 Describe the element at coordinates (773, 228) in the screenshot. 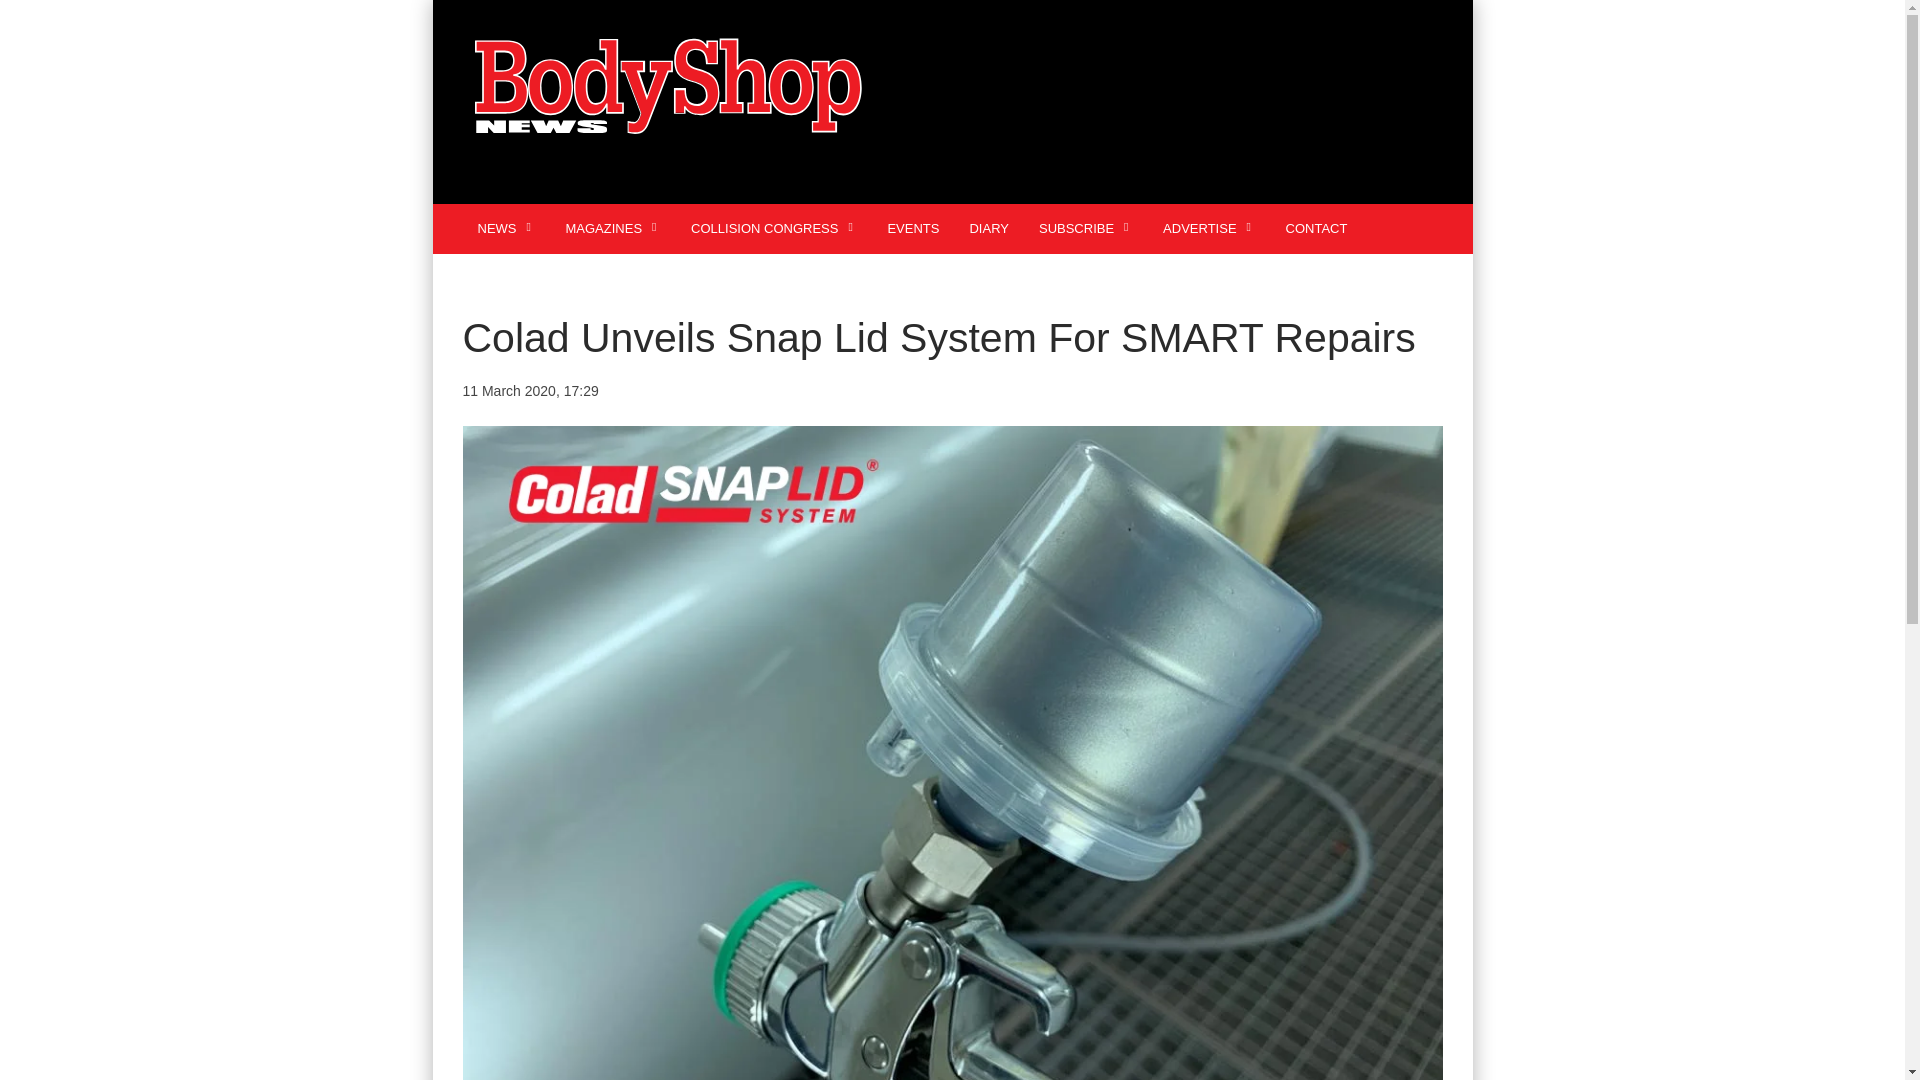

I see `COLLISION CONGRESS` at that location.